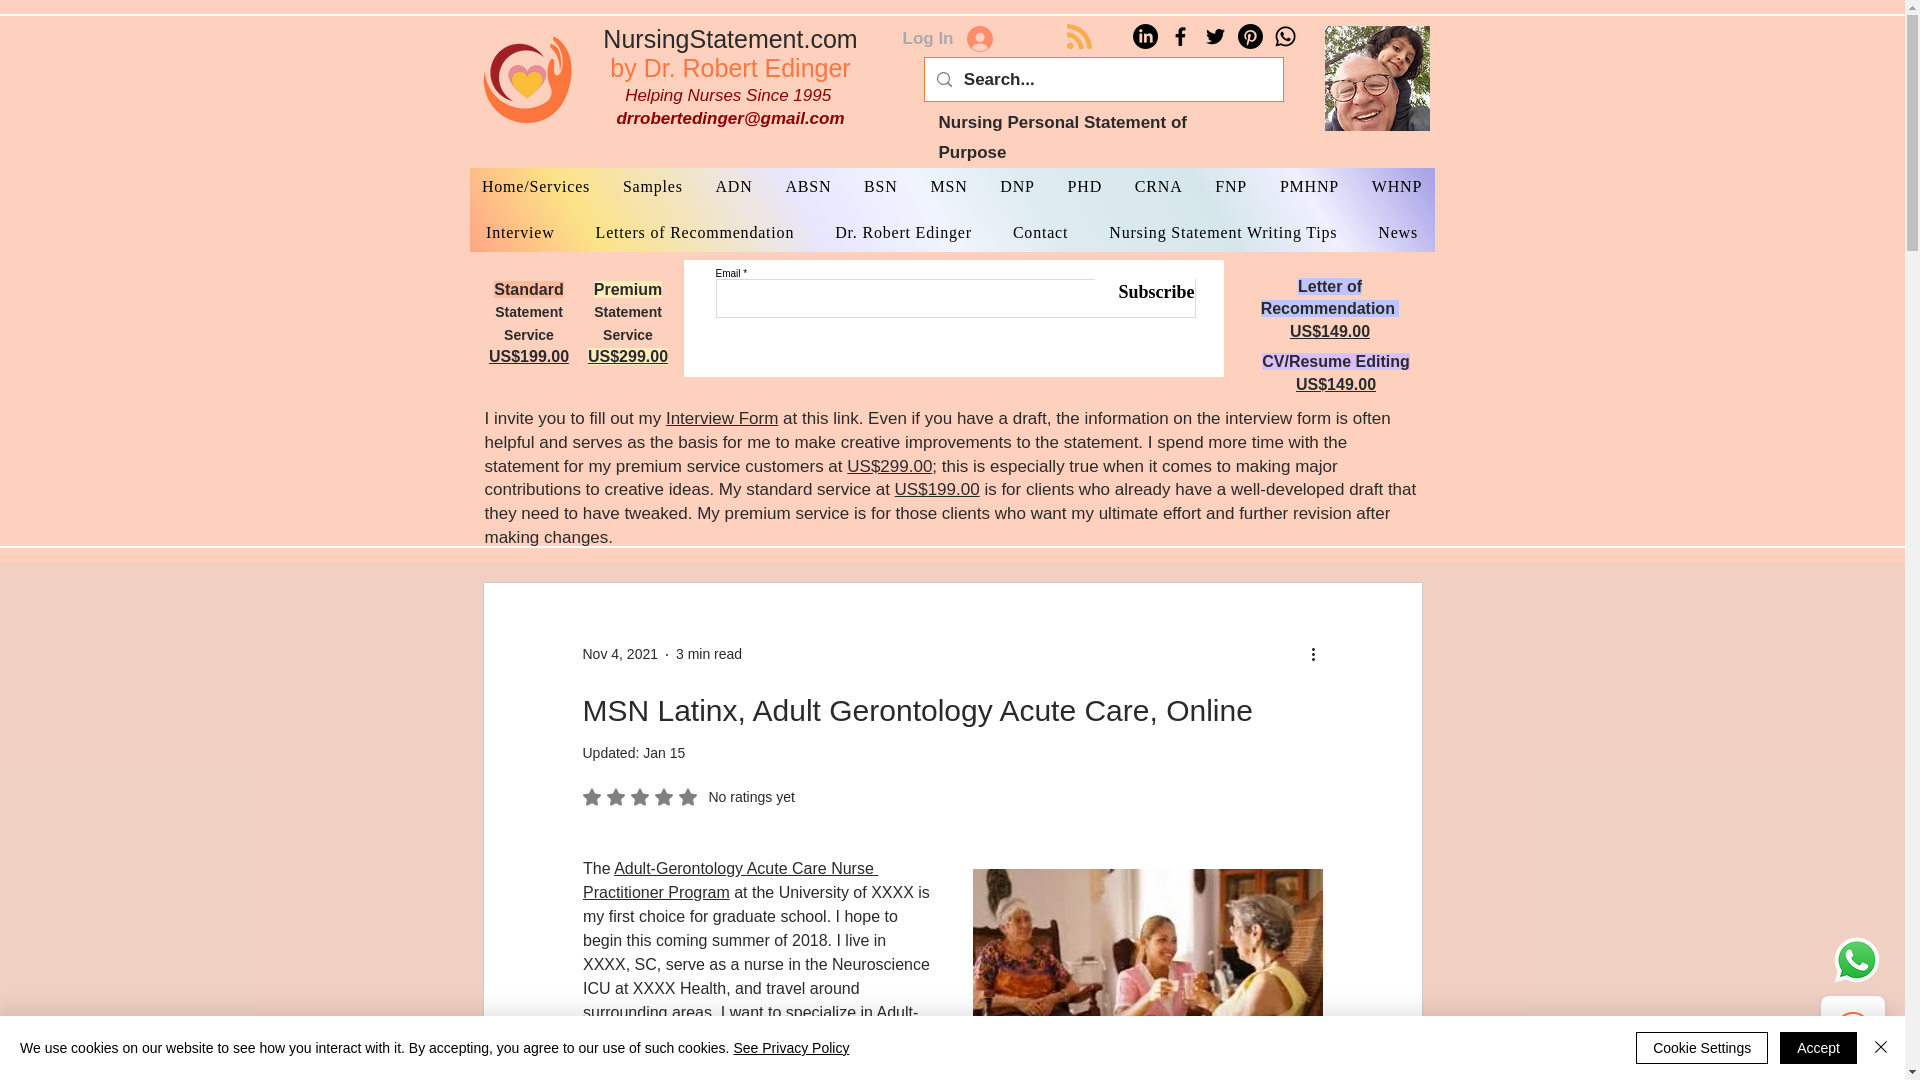  I want to click on BSN, so click(881, 187).